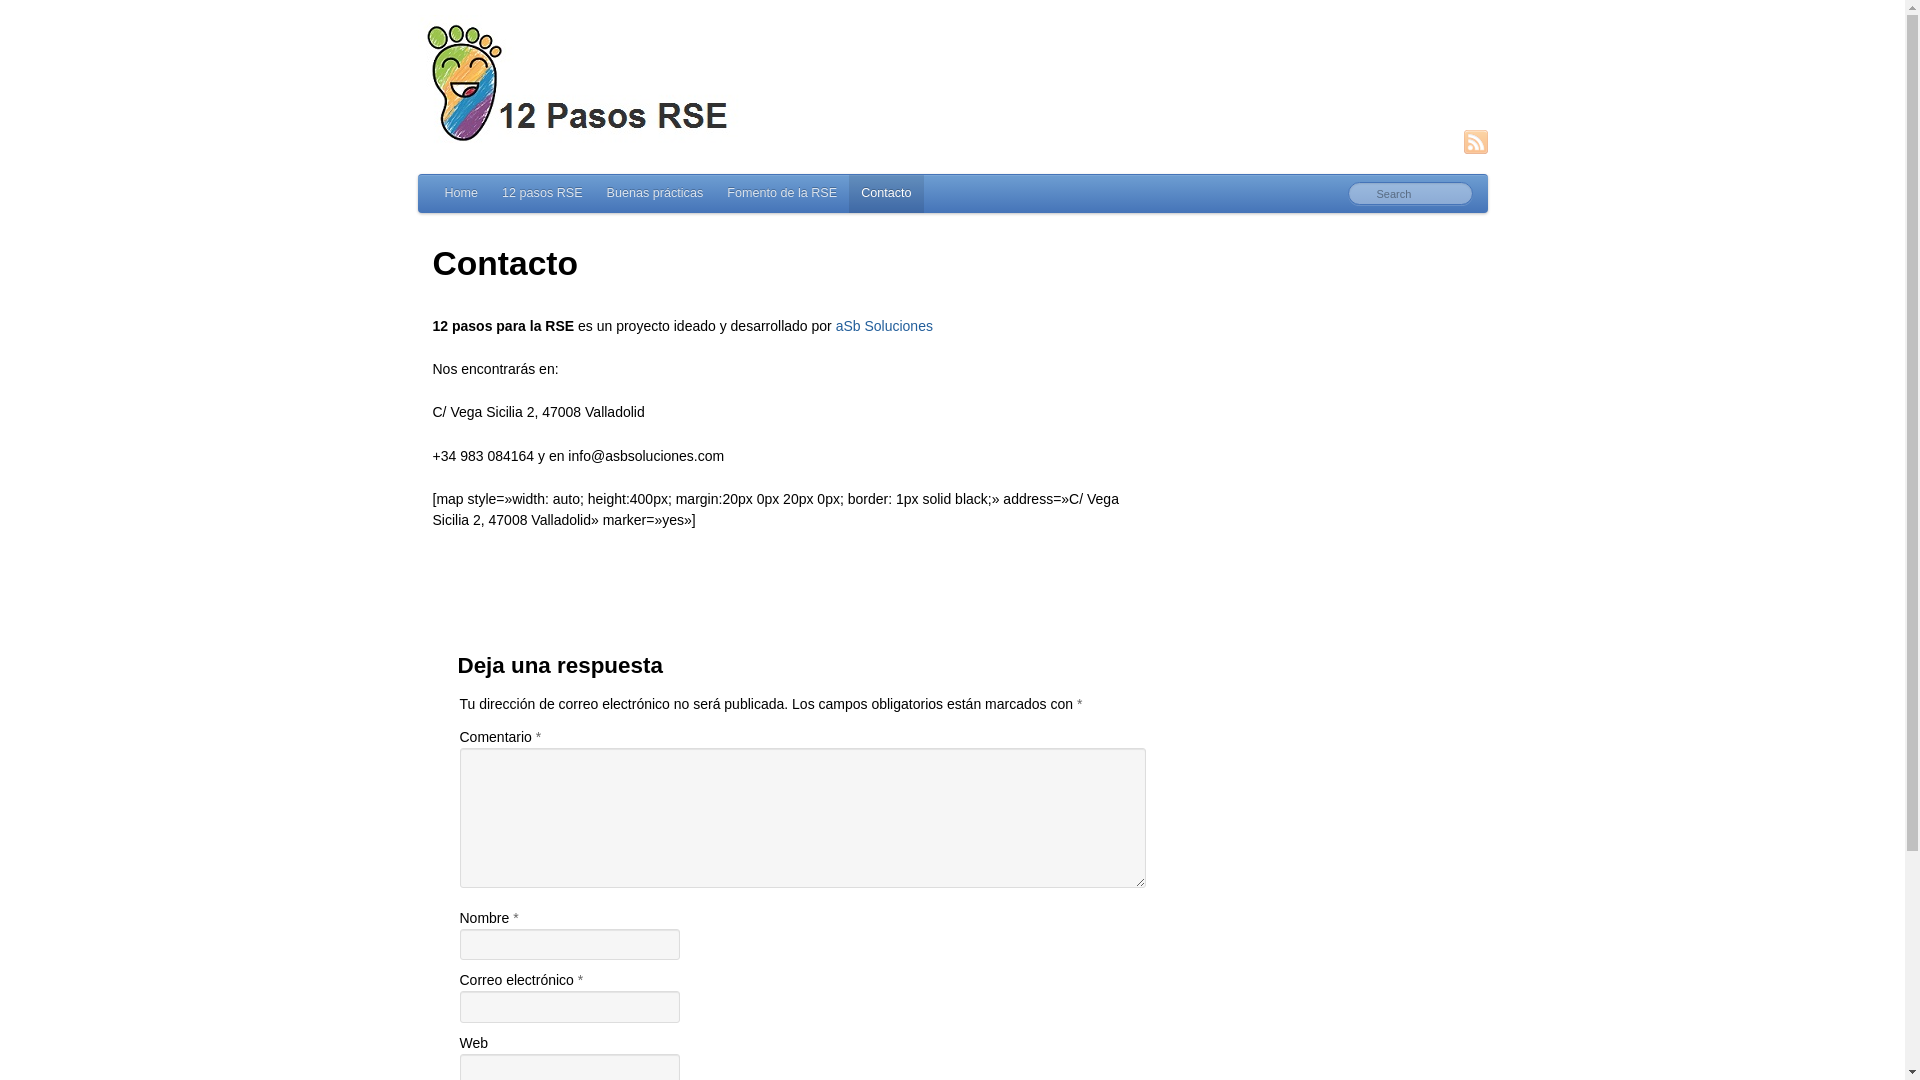 The width and height of the screenshot is (1920, 1080). What do you see at coordinates (953, 84) in the screenshot?
I see `12 pasos RSE` at bounding box center [953, 84].